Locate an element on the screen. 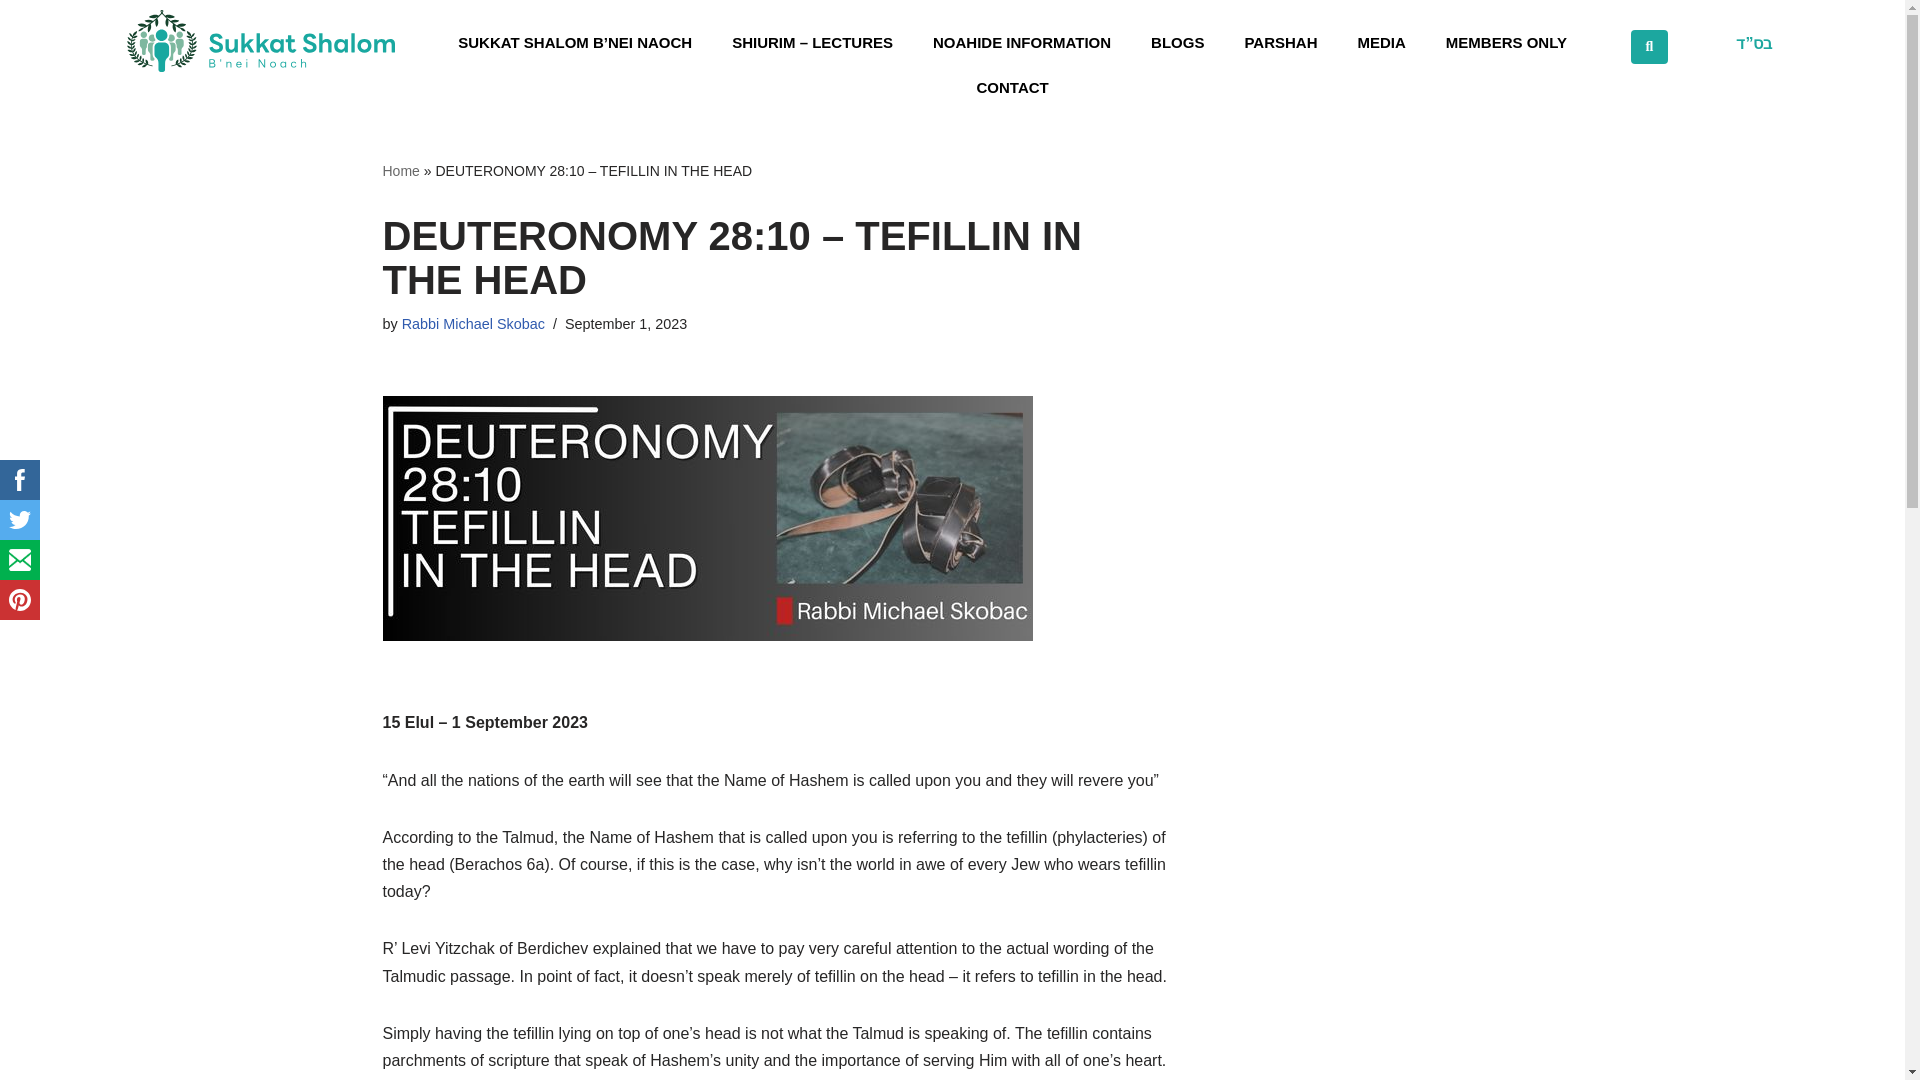 The image size is (1920, 1080). NOAHIDE INFORMATION is located at coordinates (1026, 42).